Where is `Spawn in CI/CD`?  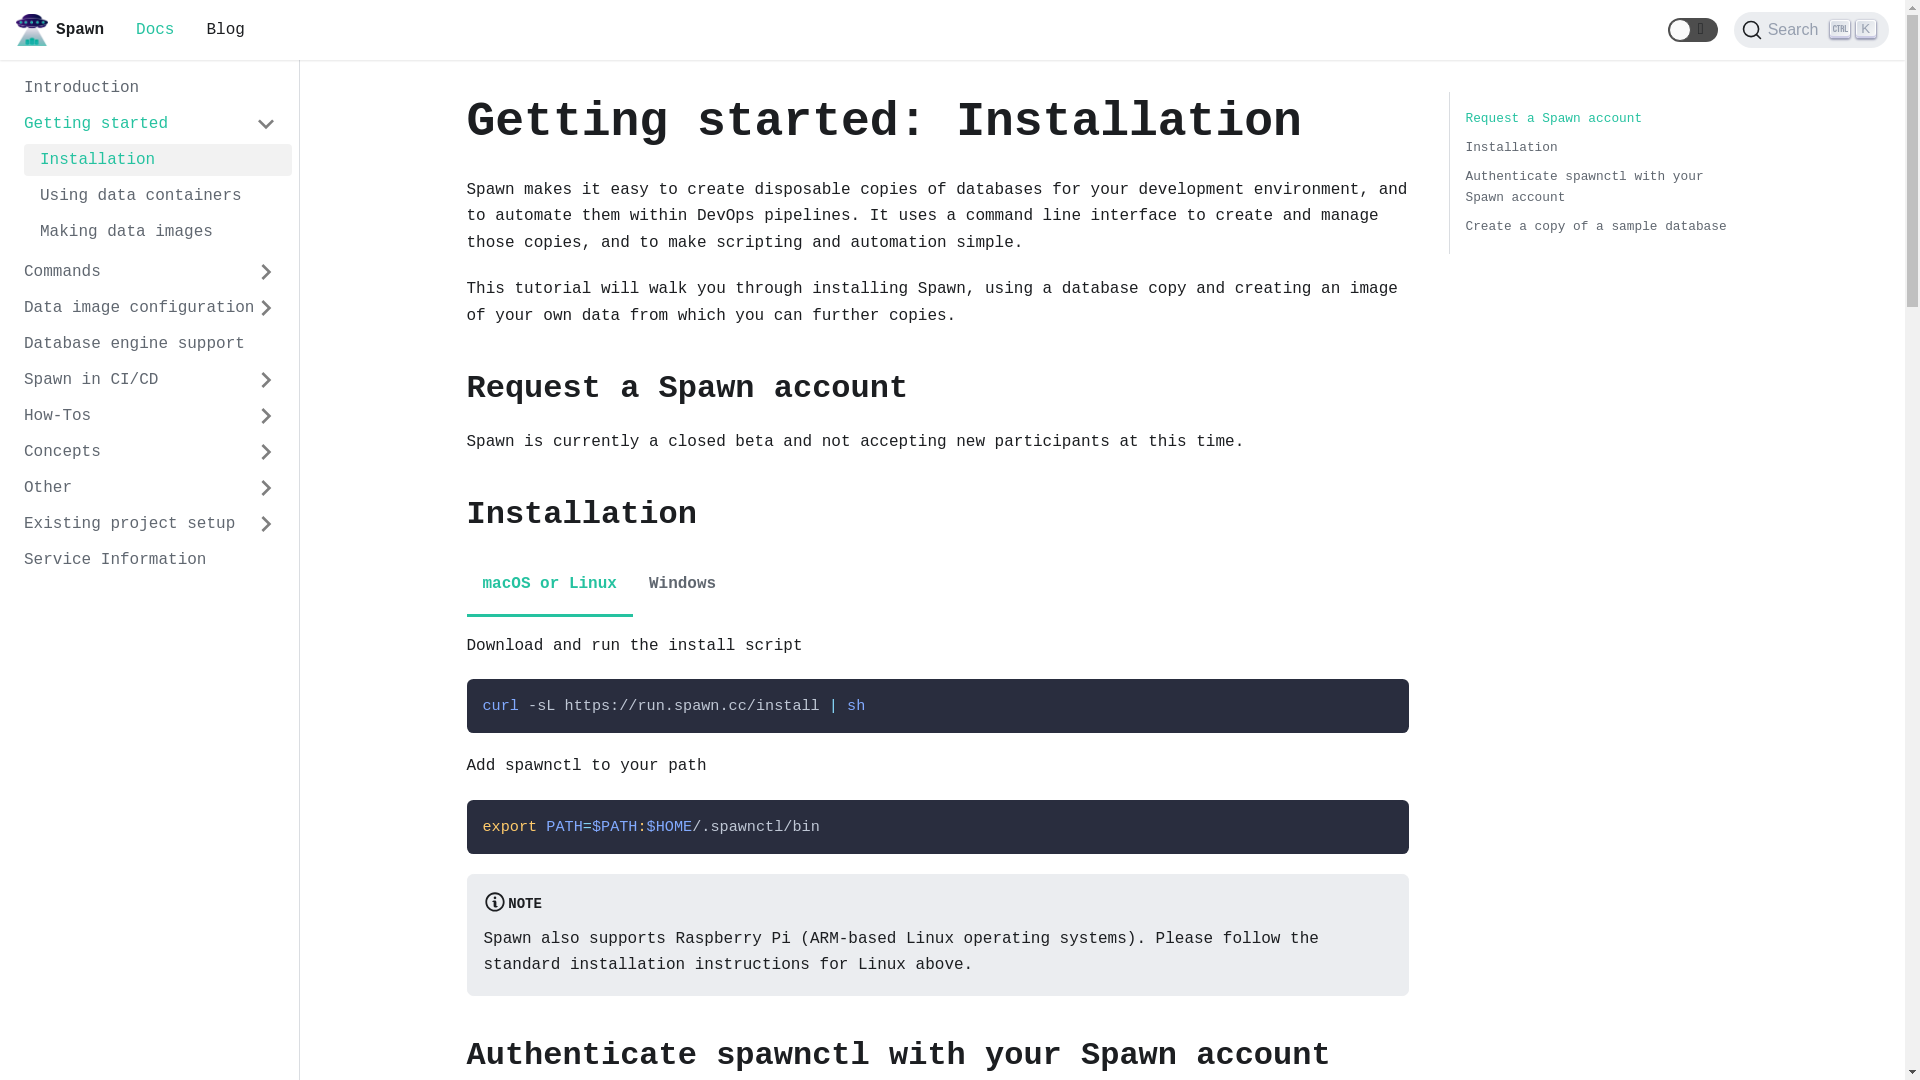 Spawn in CI/CD is located at coordinates (150, 380).